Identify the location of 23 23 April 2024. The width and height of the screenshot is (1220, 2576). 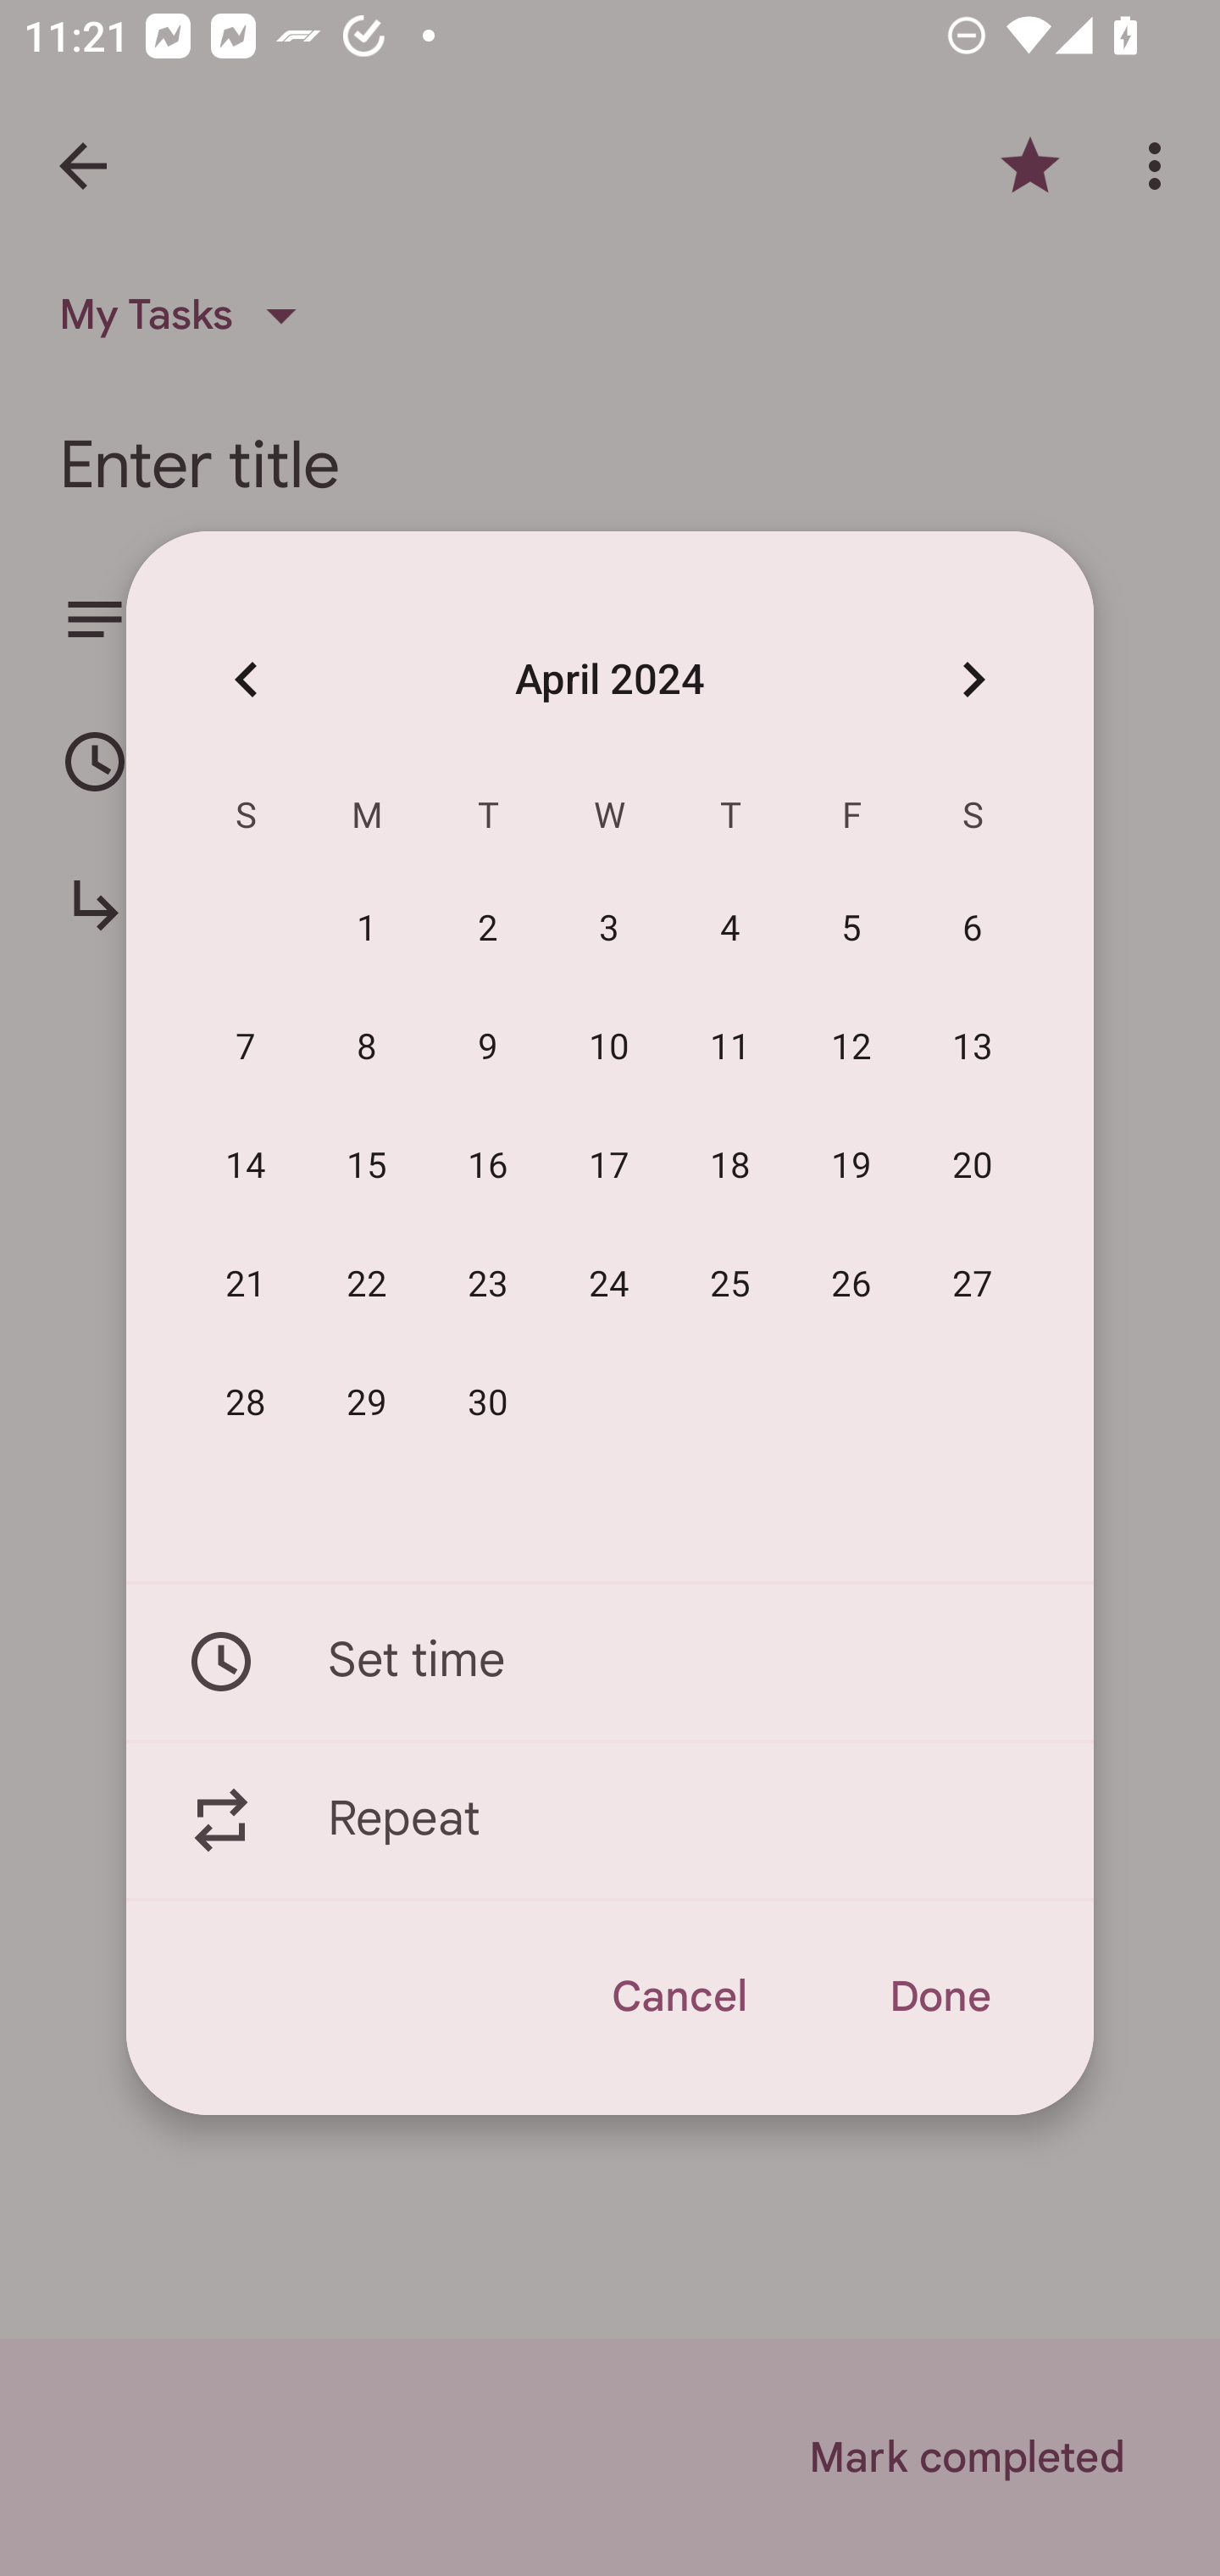
(488, 1285).